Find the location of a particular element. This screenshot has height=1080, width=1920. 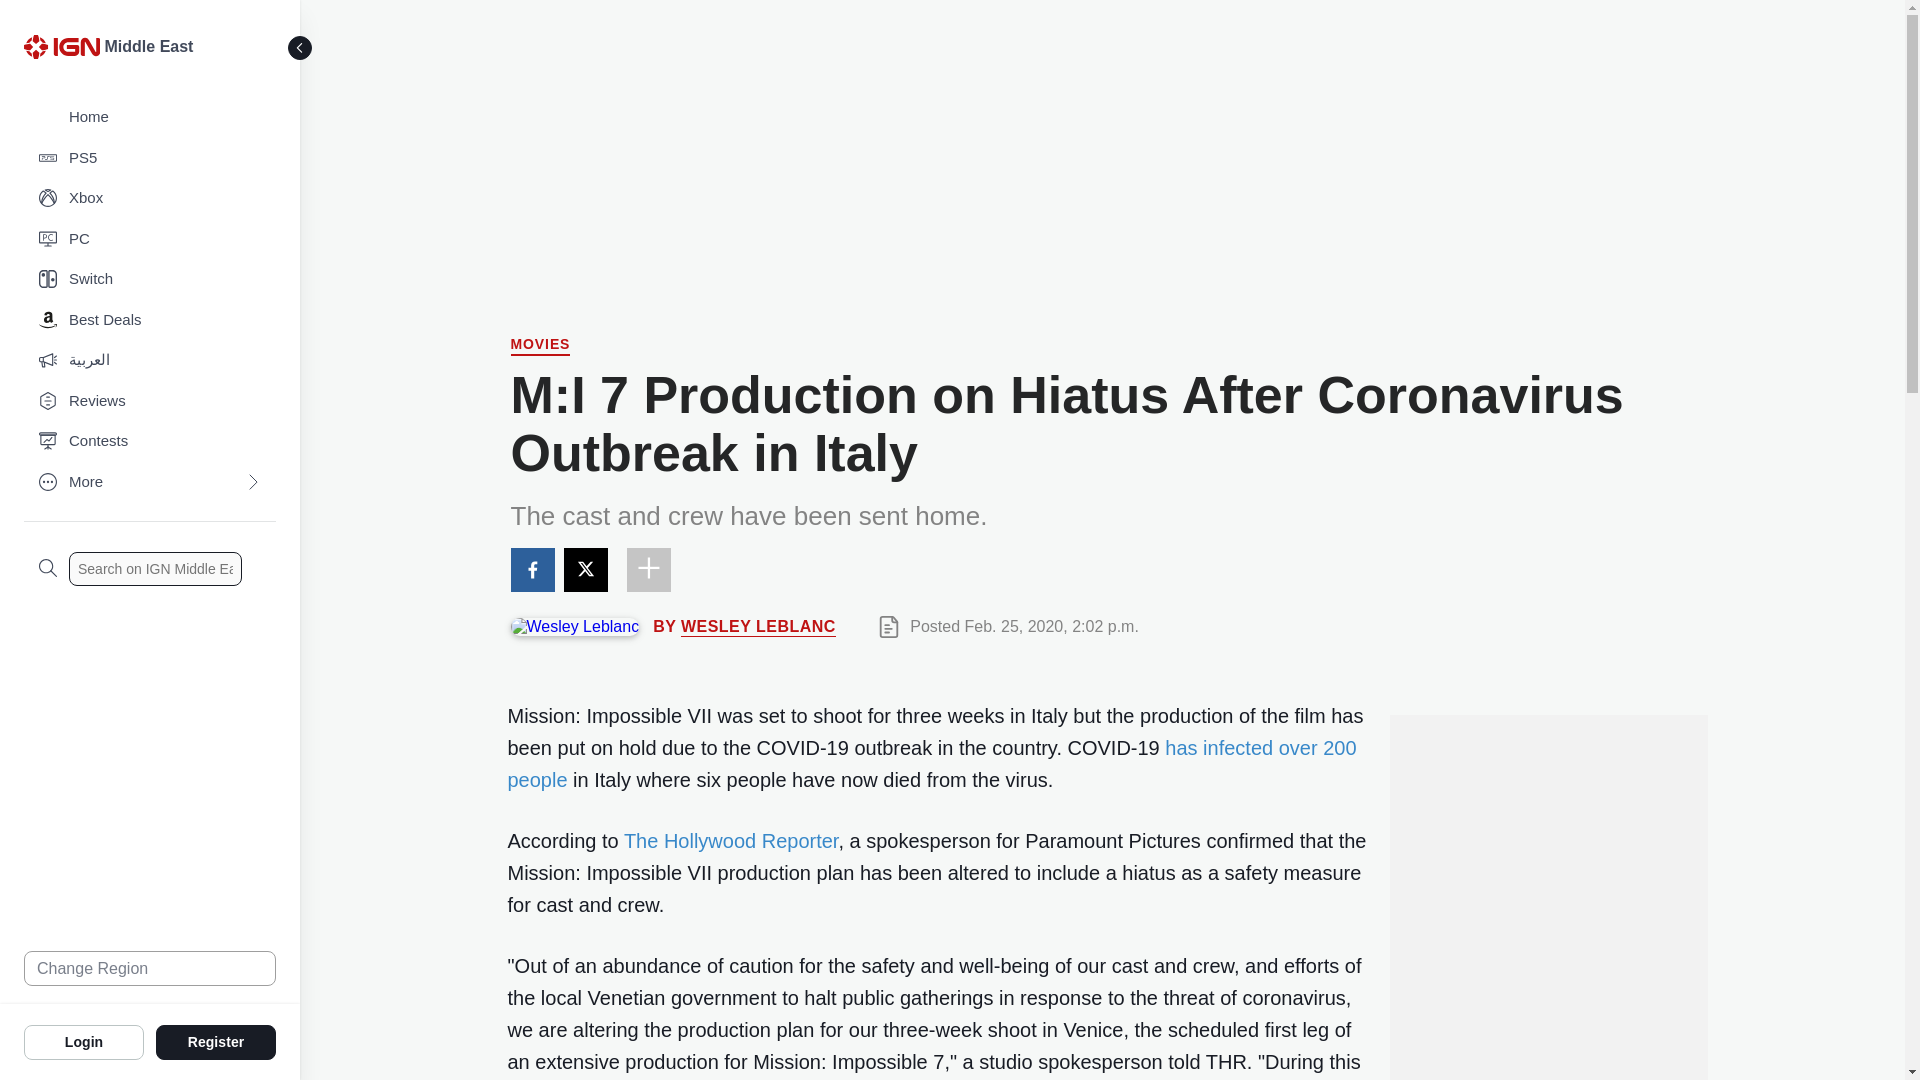

Xbox is located at coordinates (150, 198).